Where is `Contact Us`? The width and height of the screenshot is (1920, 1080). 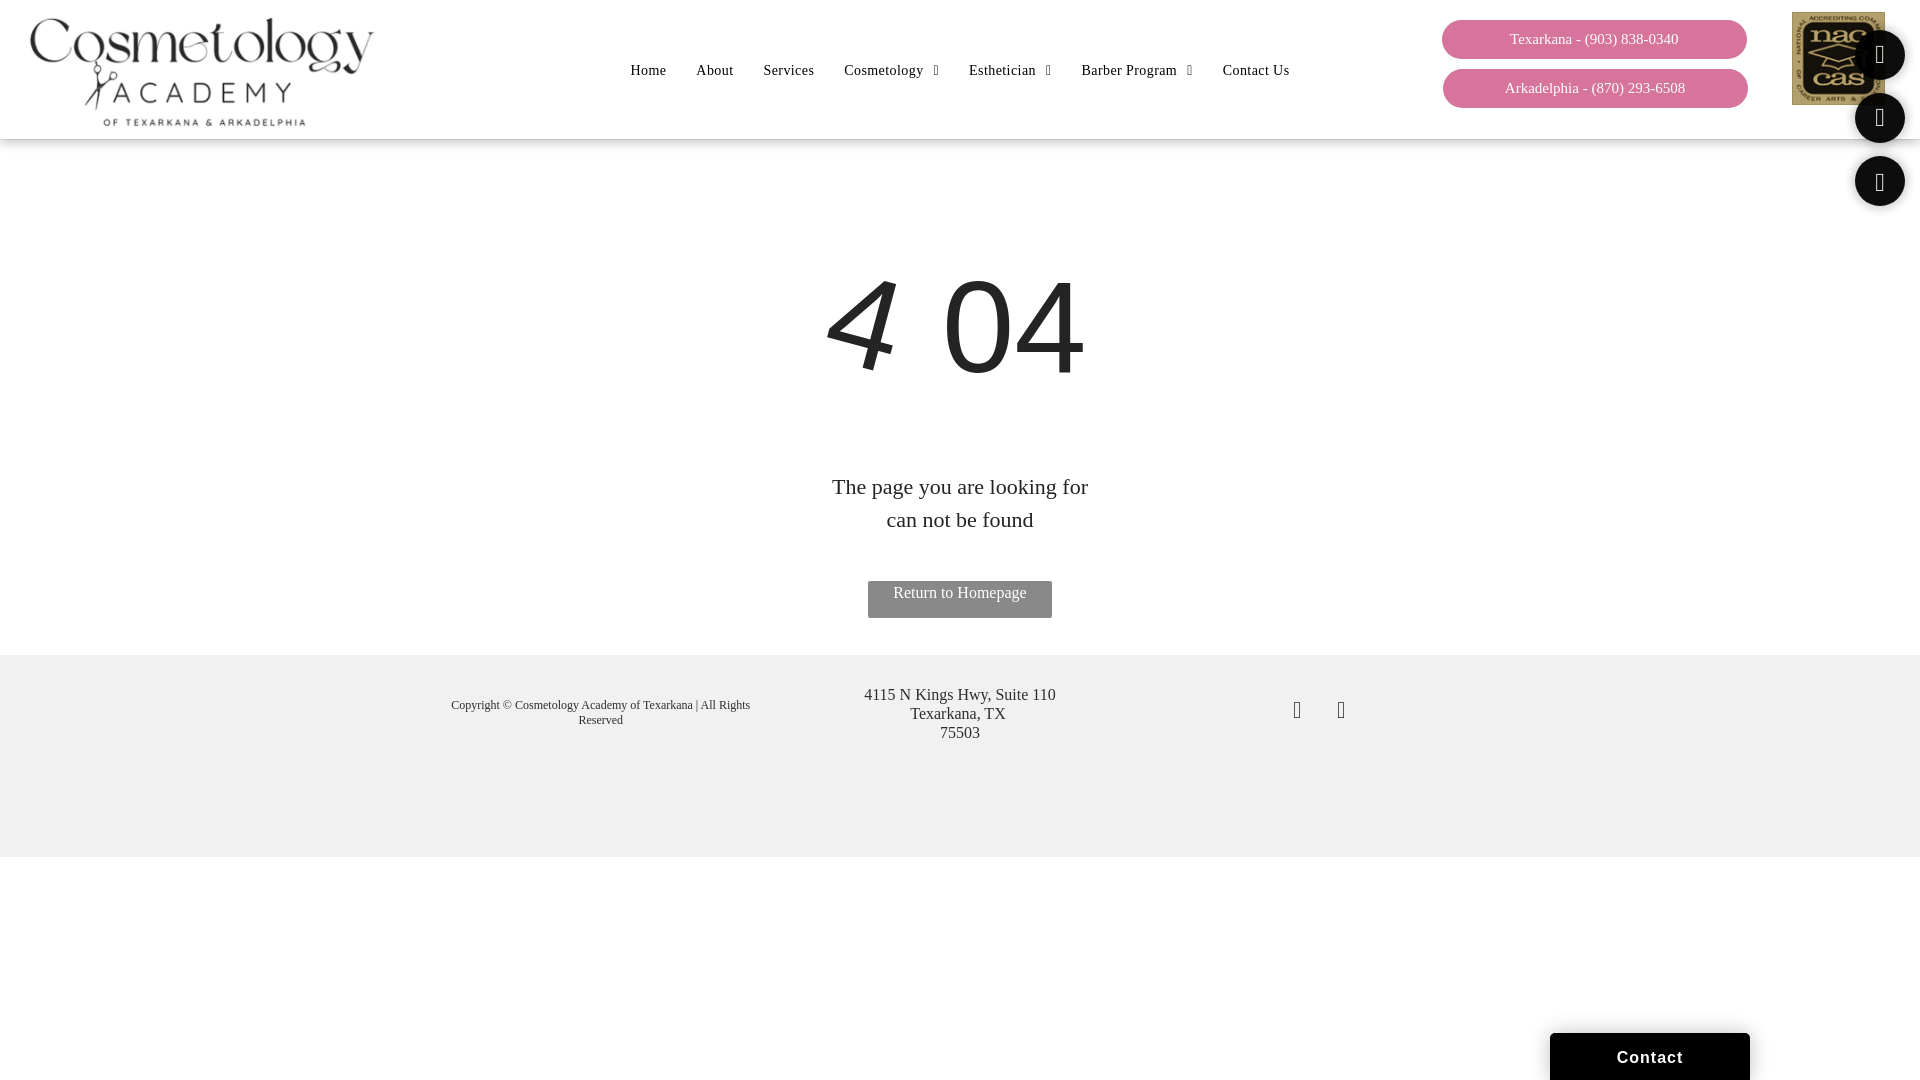
Contact Us is located at coordinates (1256, 70).